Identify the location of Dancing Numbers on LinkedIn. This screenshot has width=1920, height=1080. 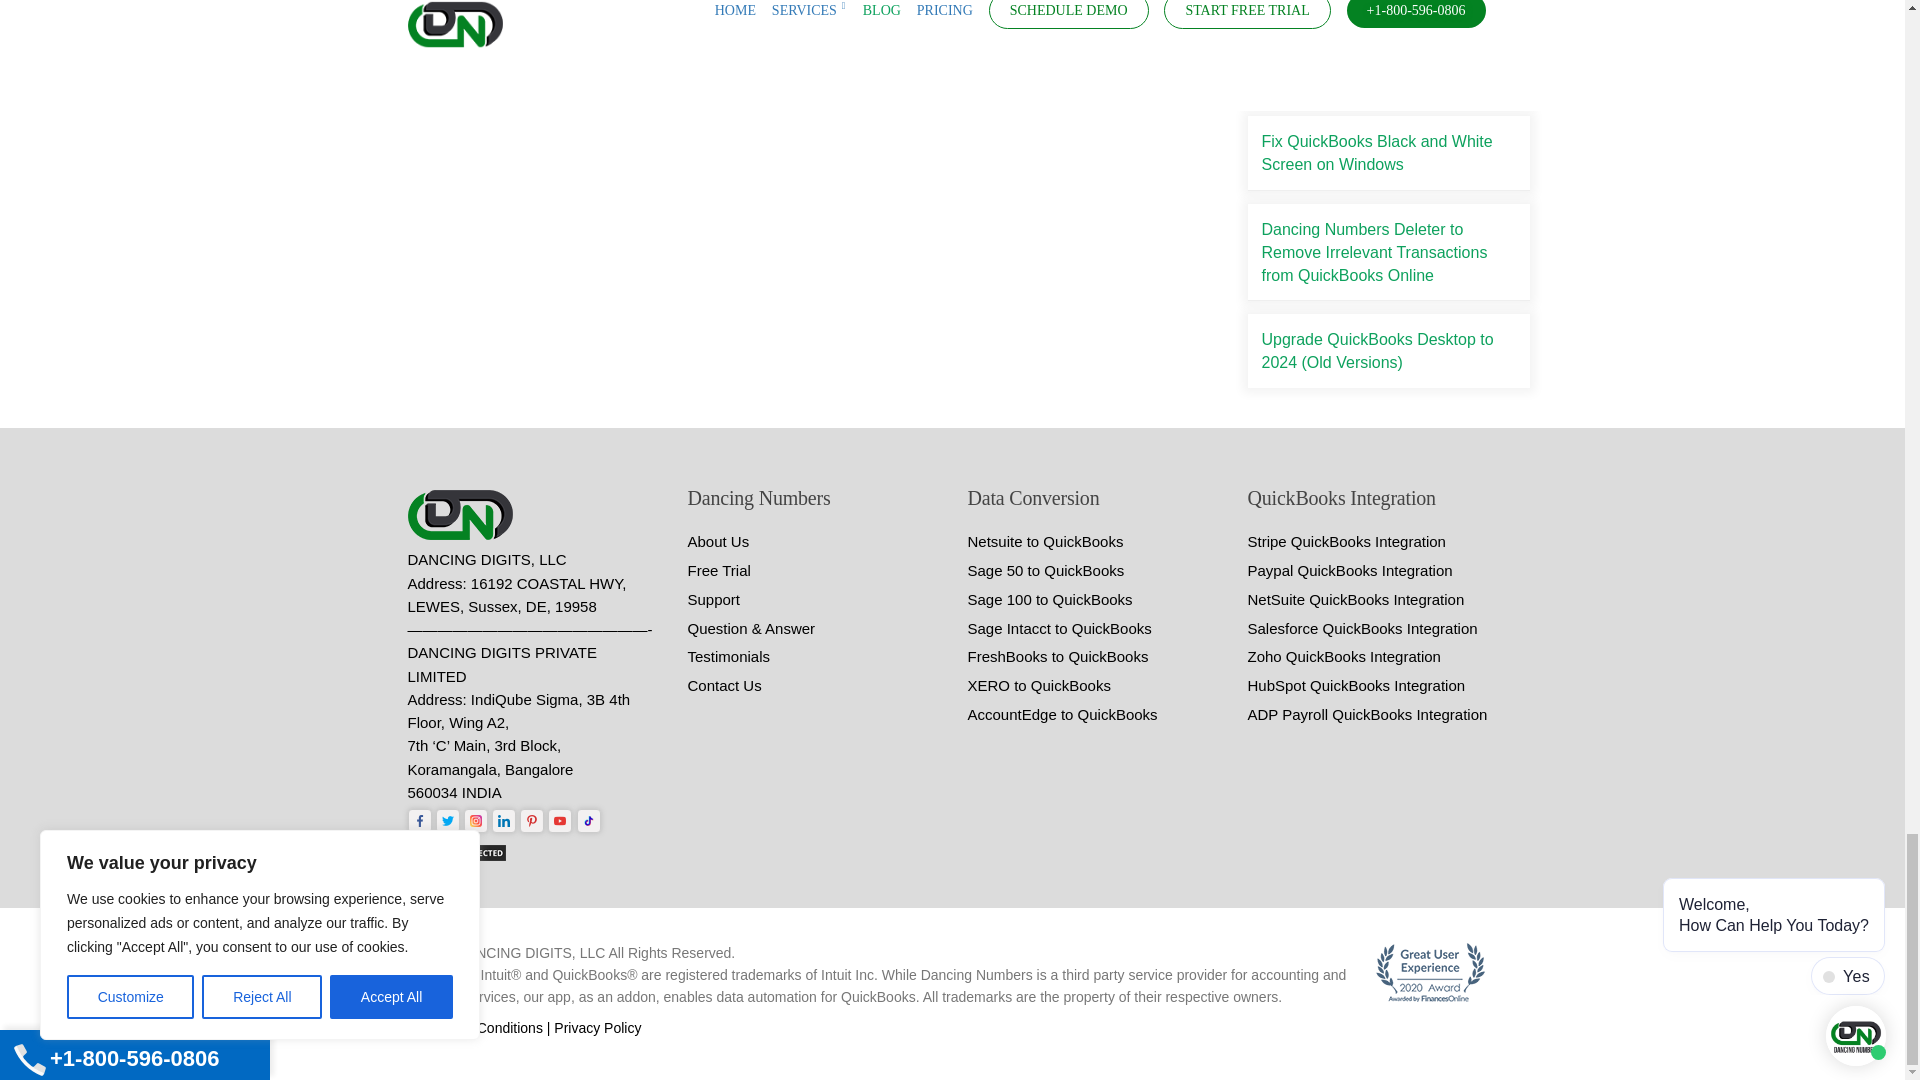
(504, 820).